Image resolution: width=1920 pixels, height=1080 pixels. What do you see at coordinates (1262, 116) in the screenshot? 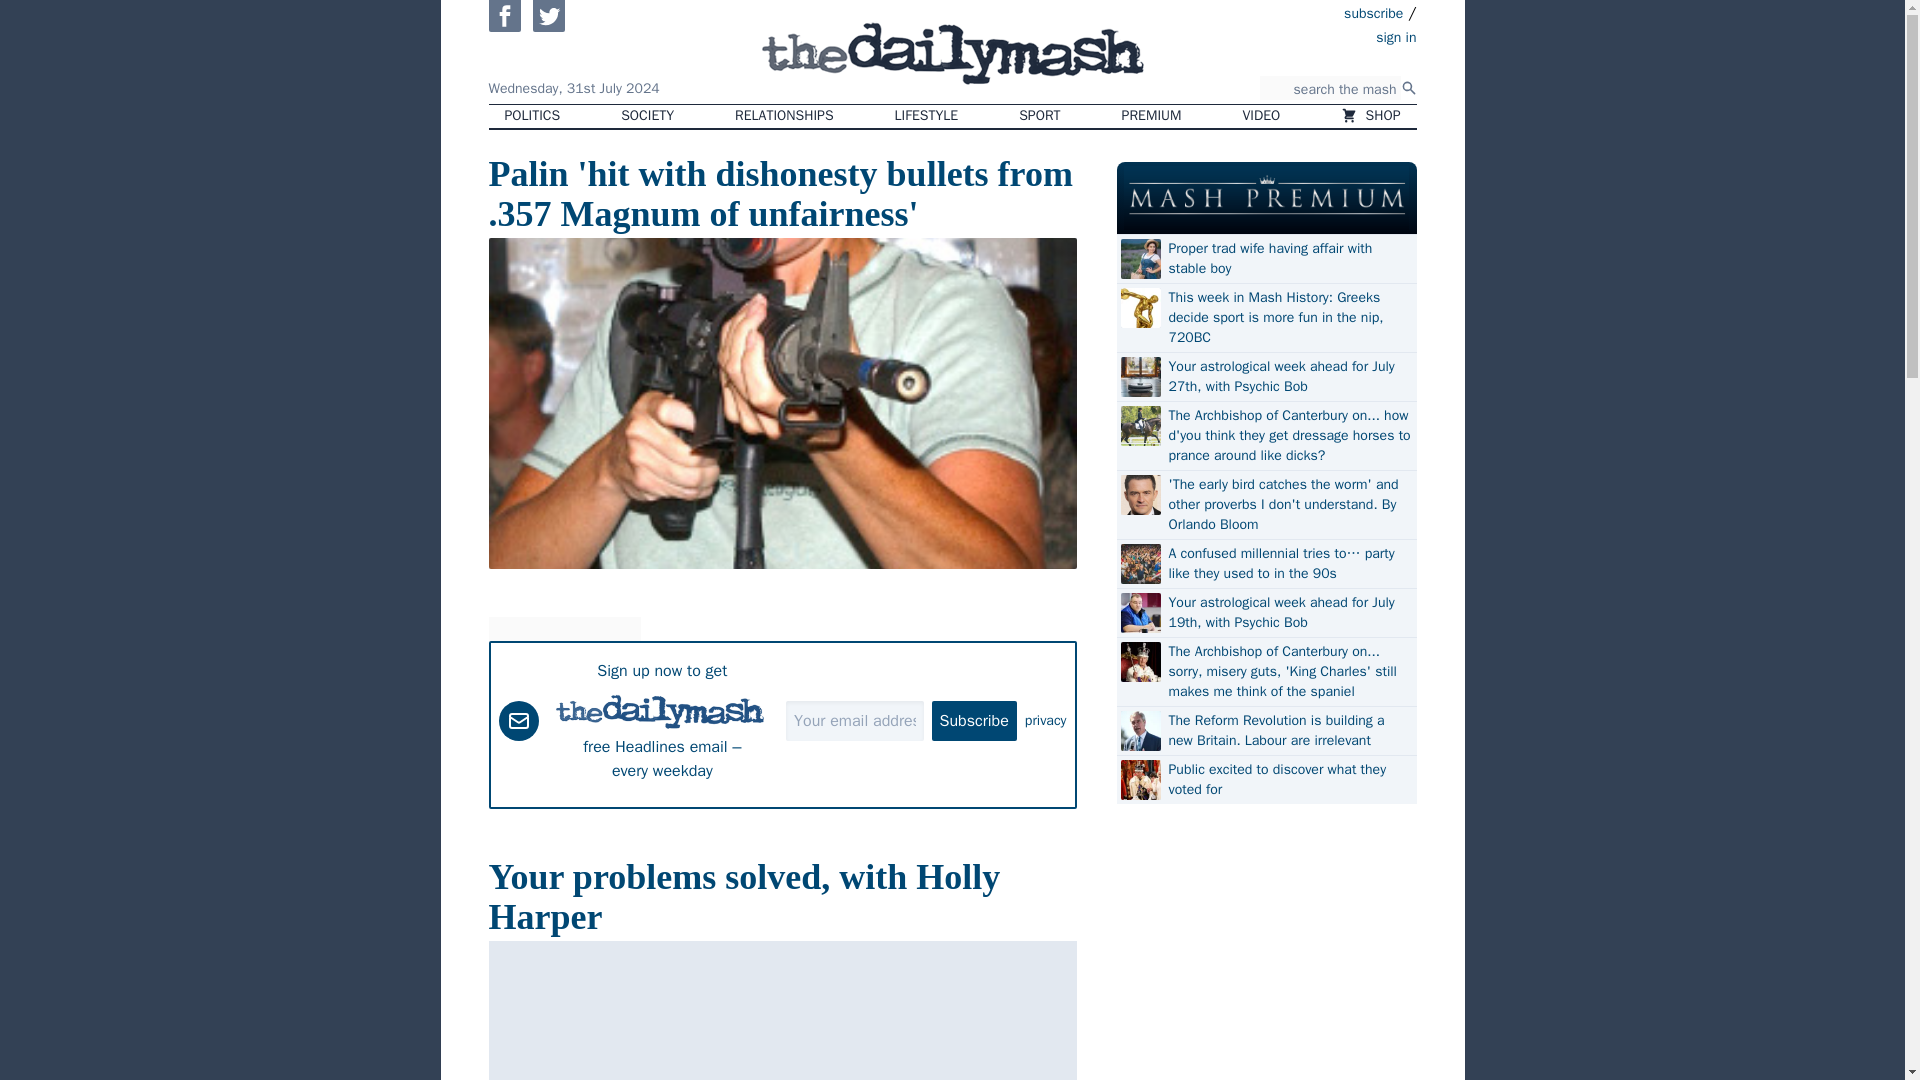
I see `VIDEO` at bounding box center [1262, 116].